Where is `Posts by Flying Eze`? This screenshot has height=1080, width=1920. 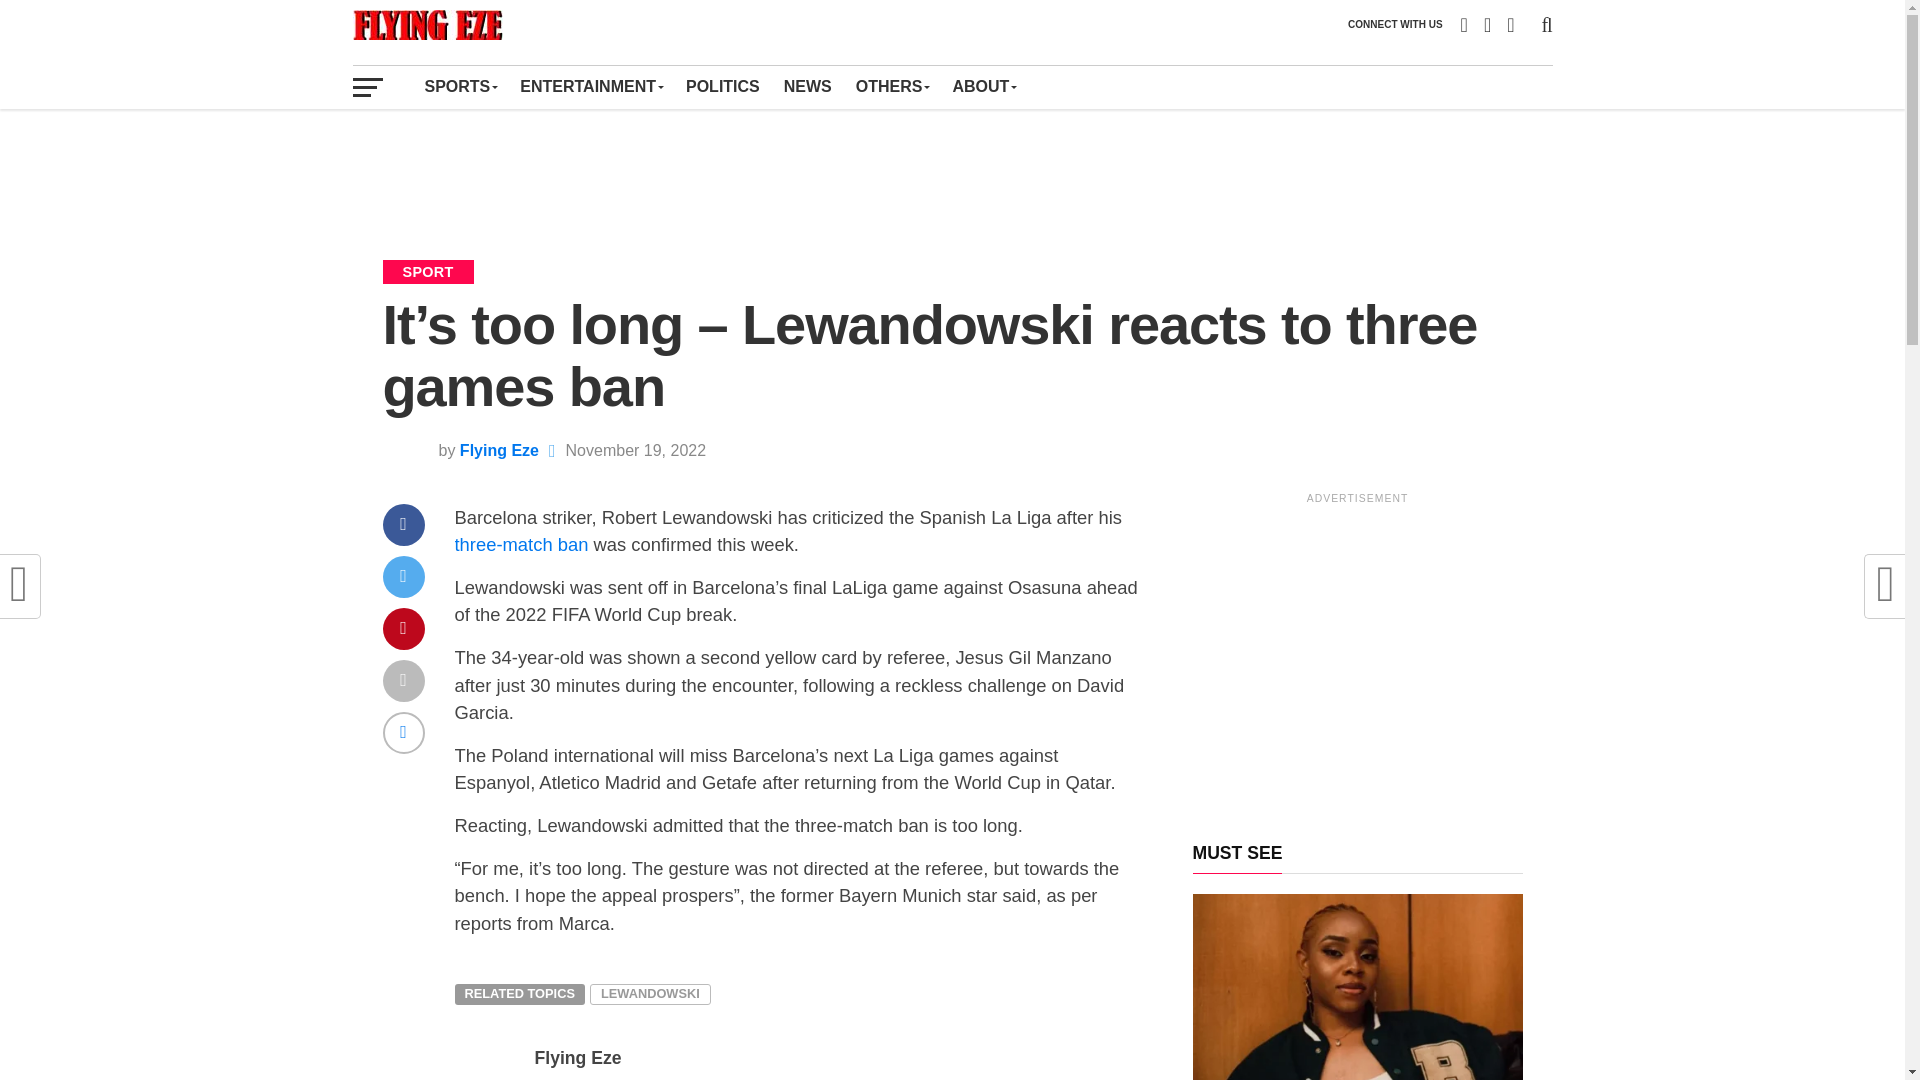
Posts by Flying Eze is located at coordinates (500, 450).